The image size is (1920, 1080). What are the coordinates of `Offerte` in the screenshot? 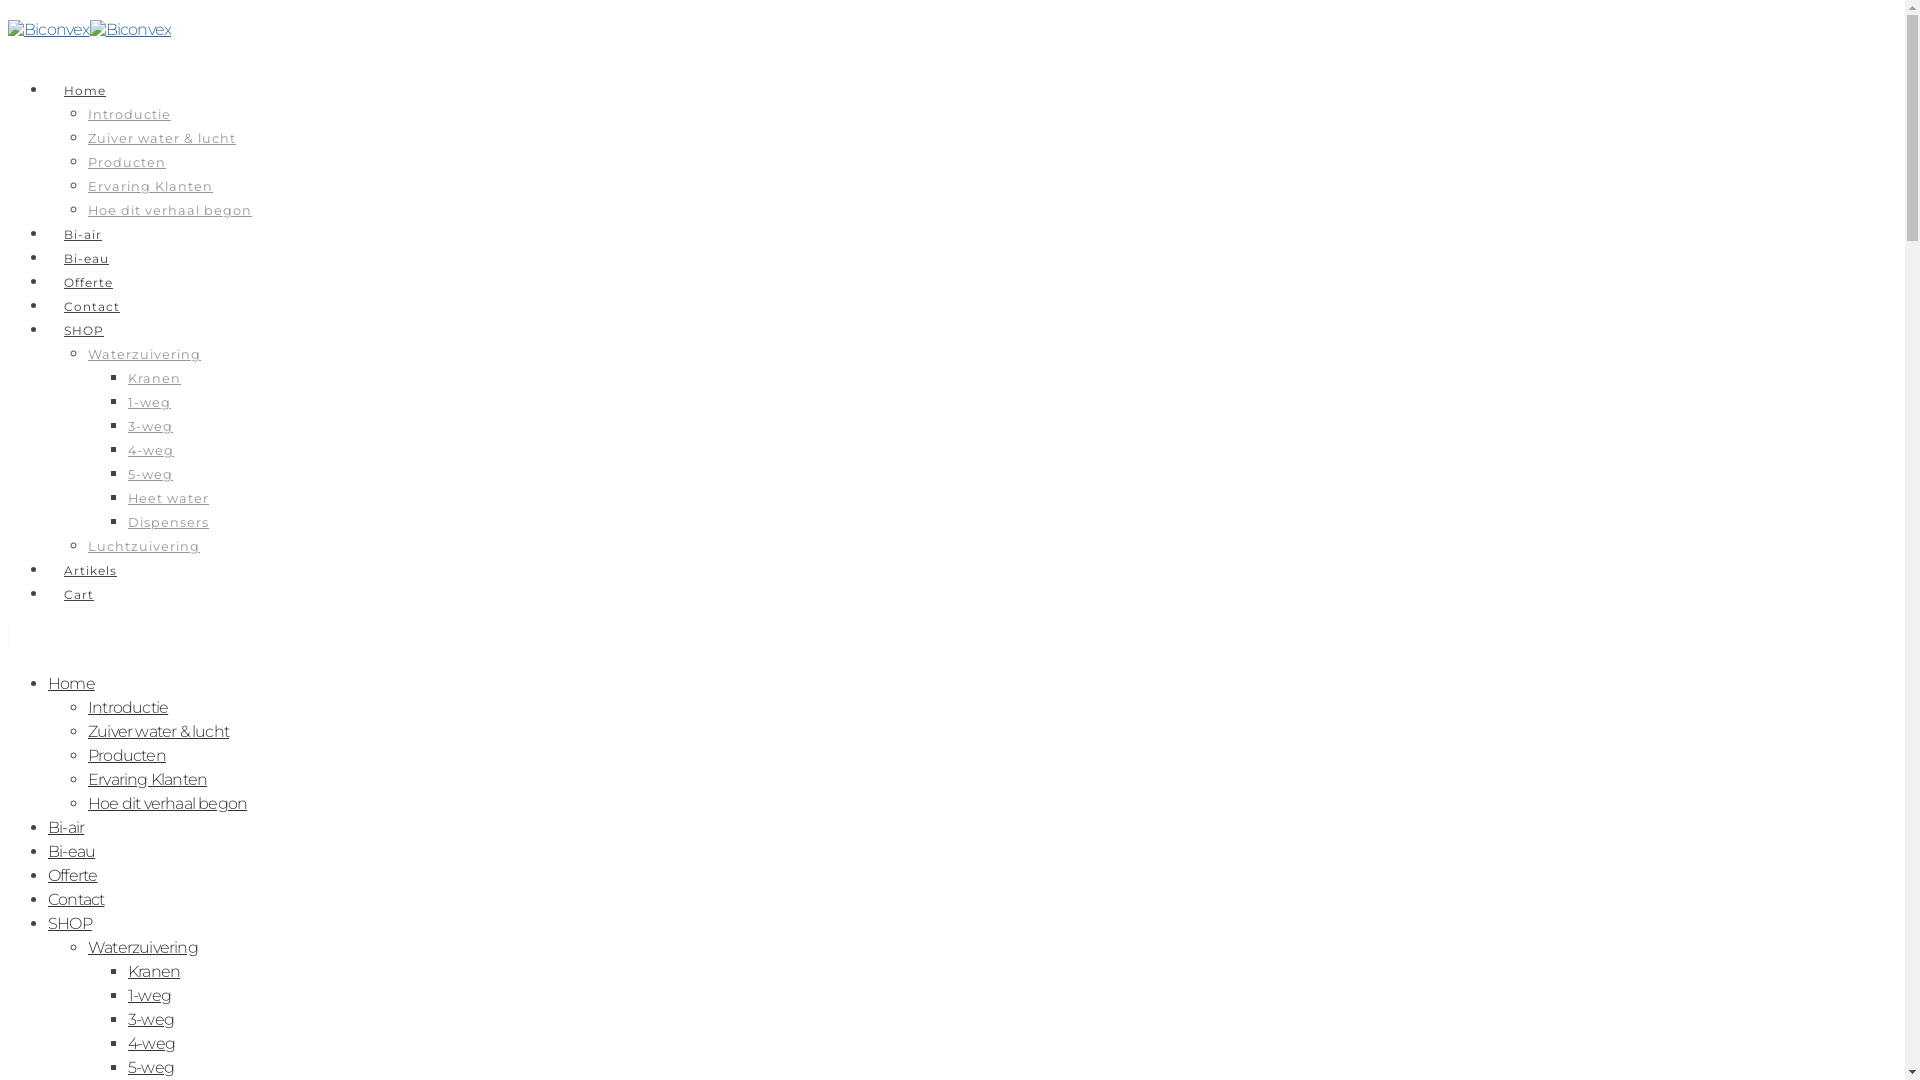 It's located at (88, 282).